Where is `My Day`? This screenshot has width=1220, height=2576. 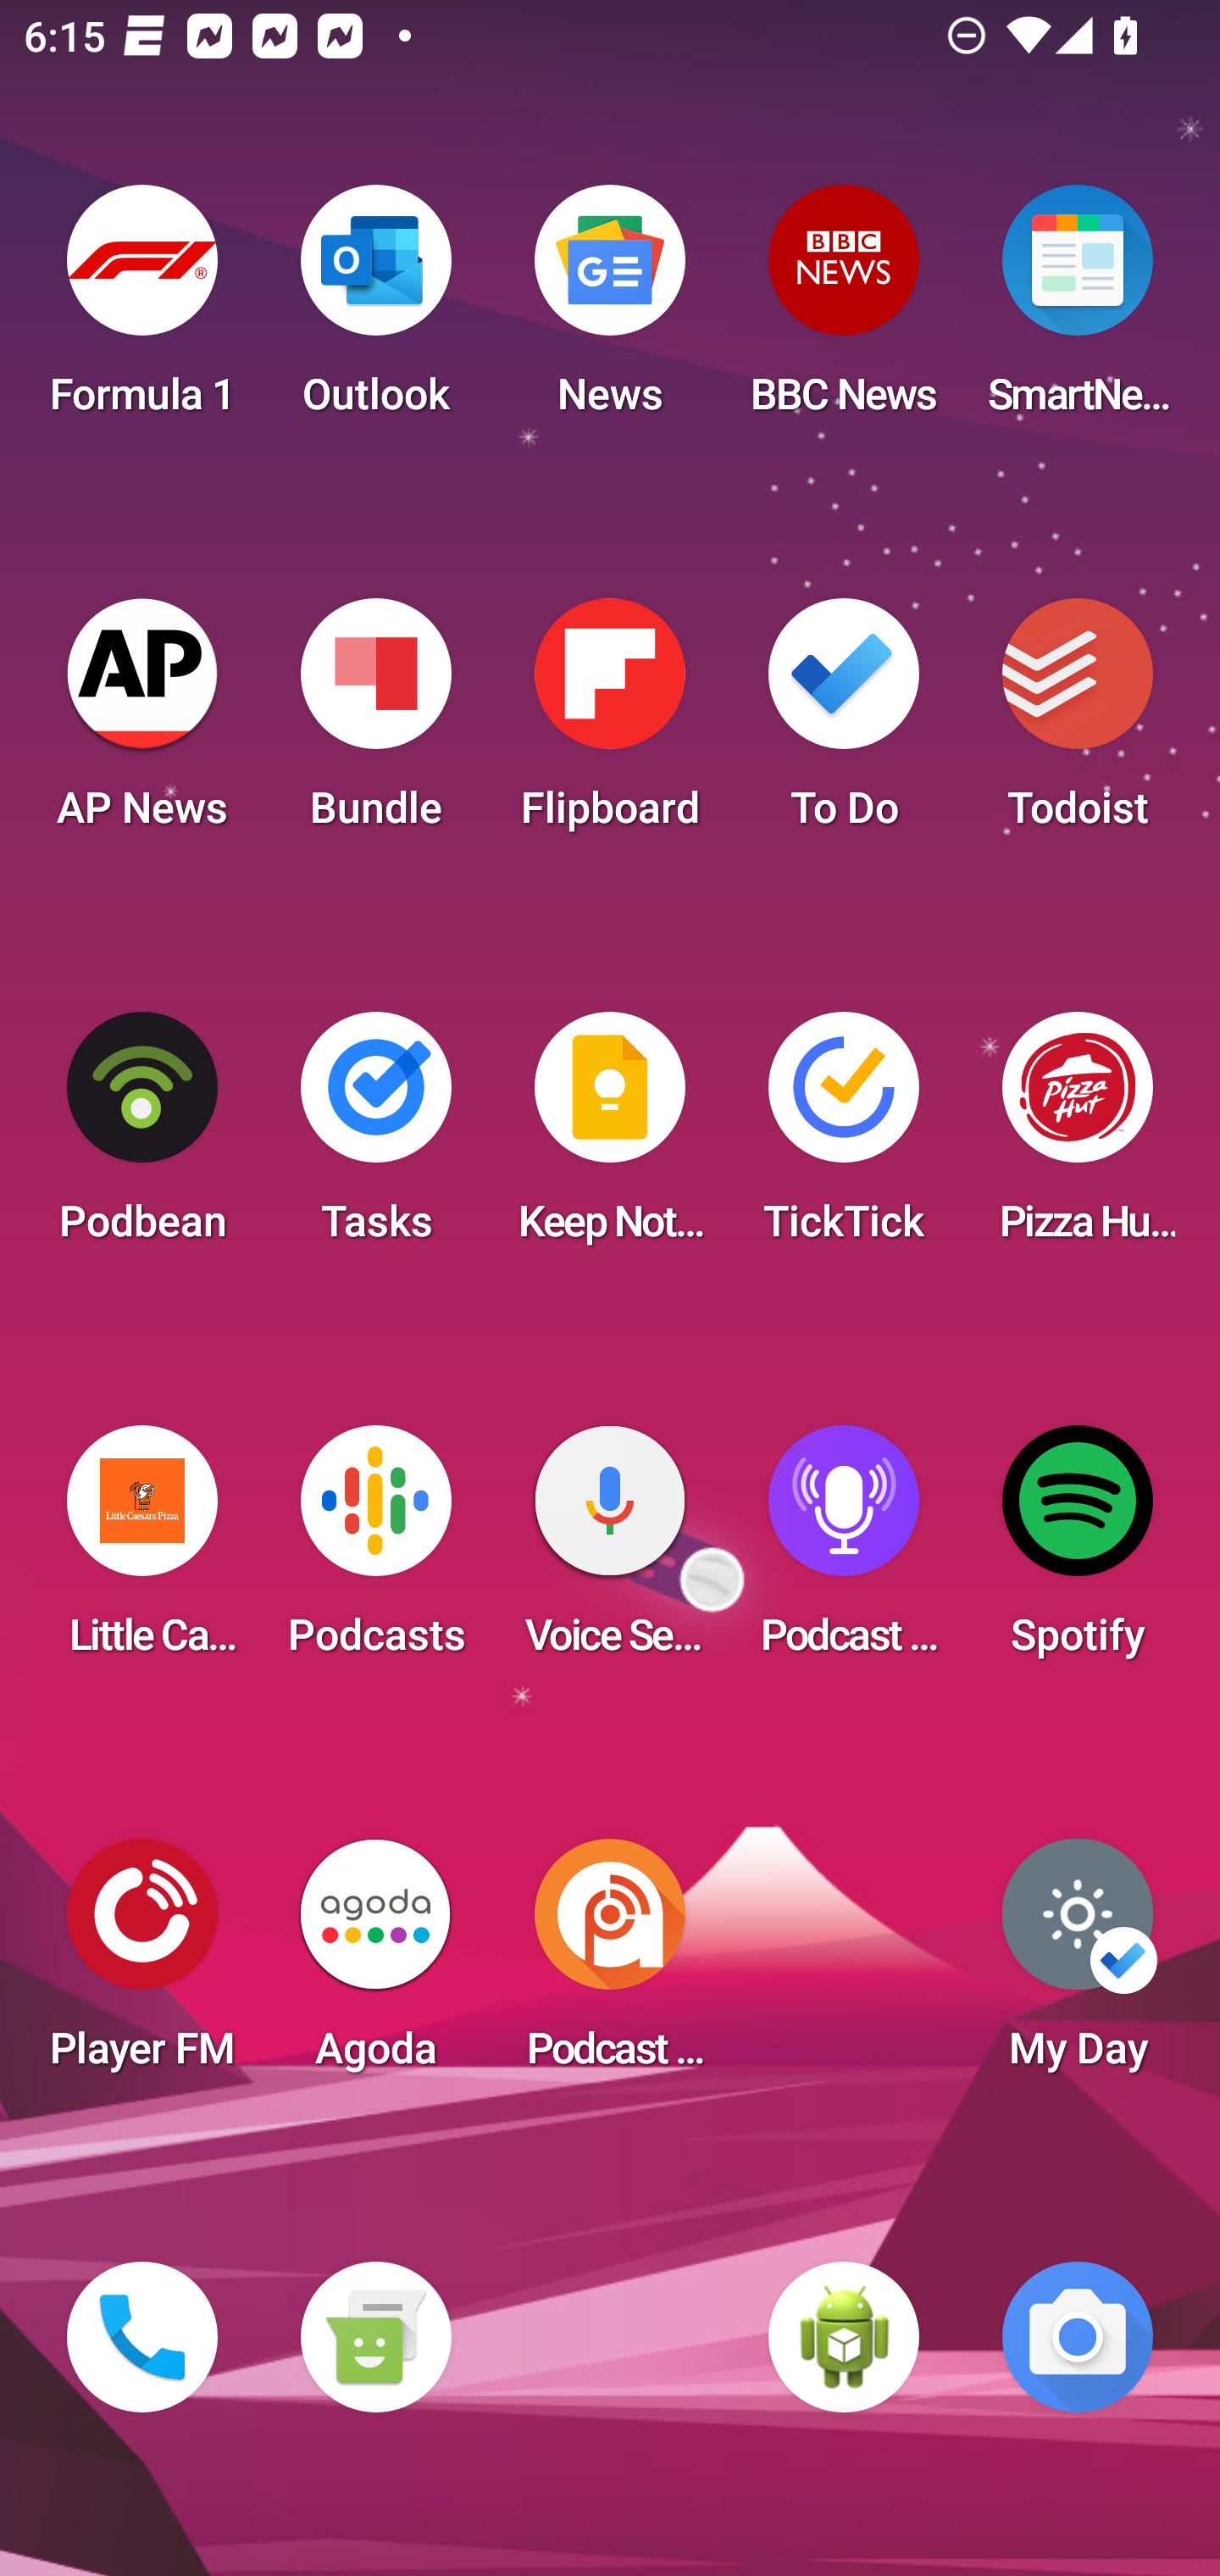
My Day is located at coordinates (1078, 1964).